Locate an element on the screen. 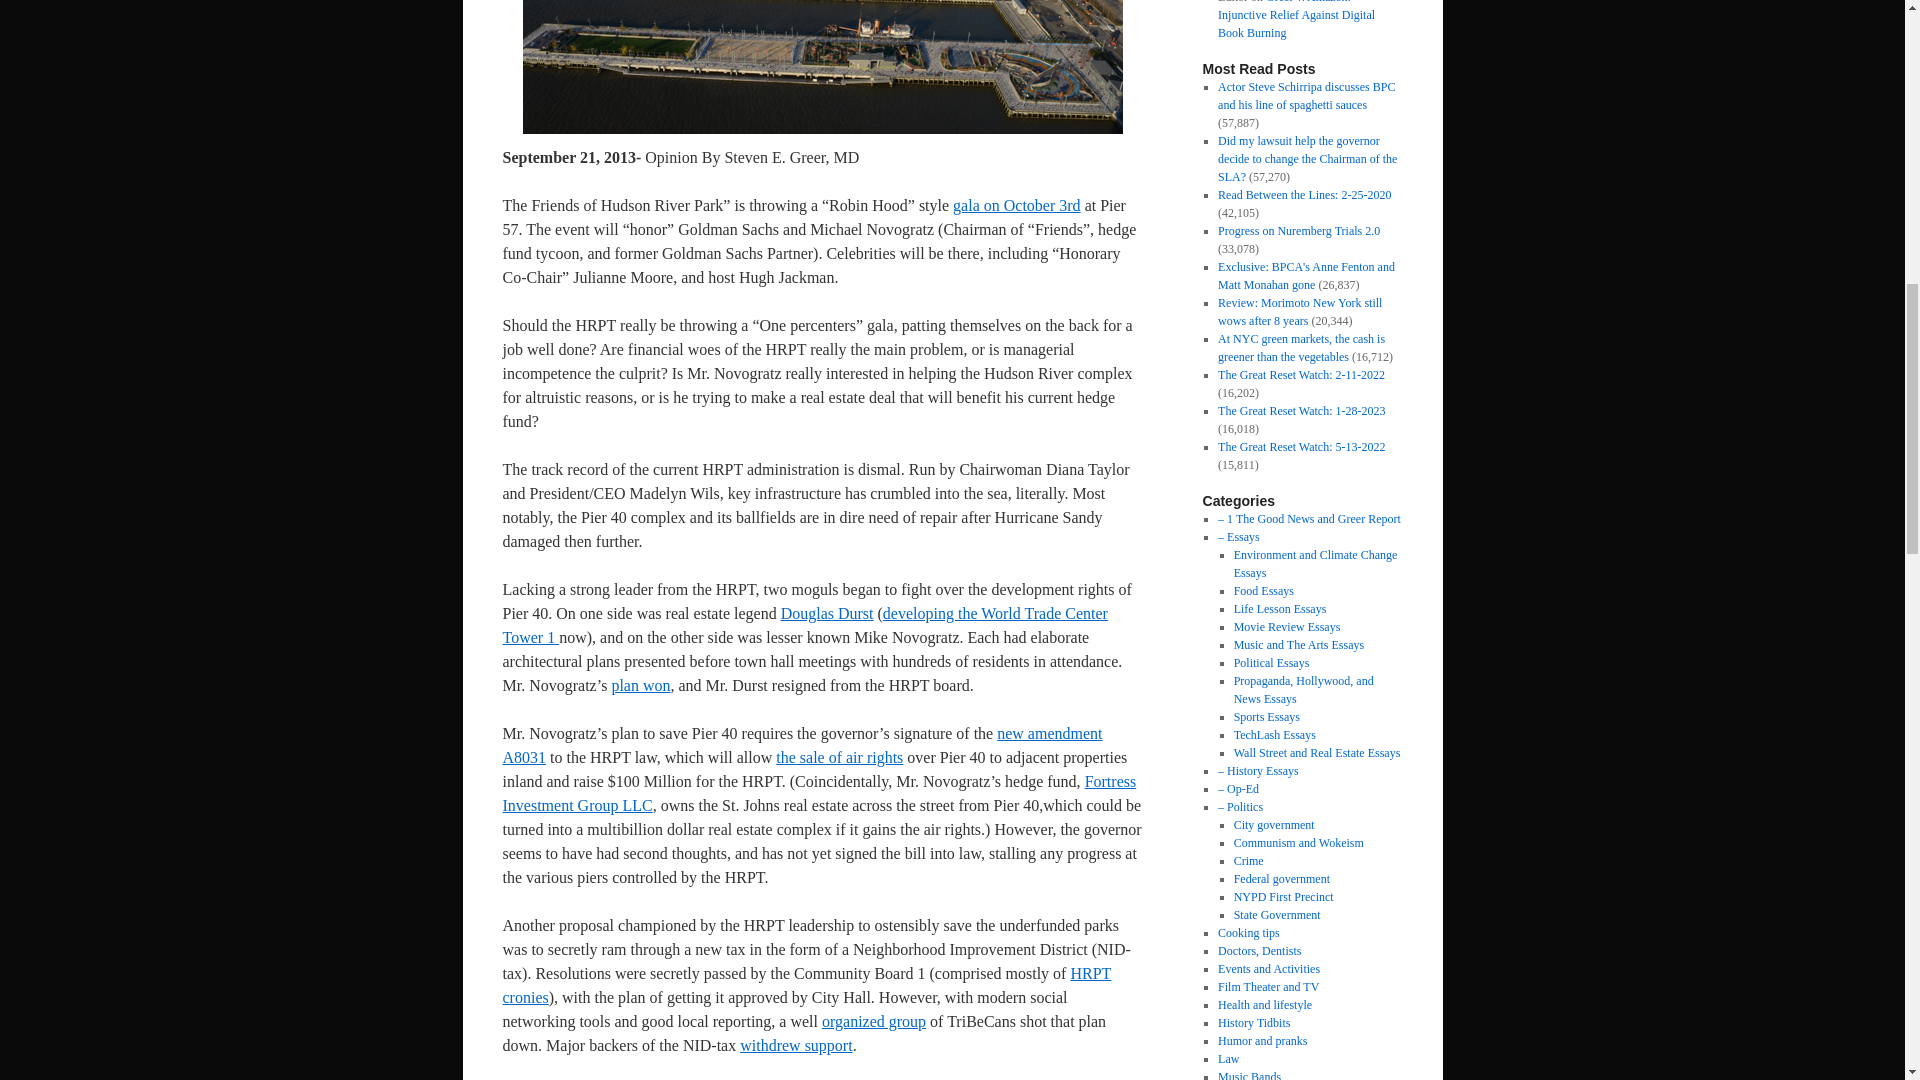  Douglas Durst is located at coordinates (827, 613).